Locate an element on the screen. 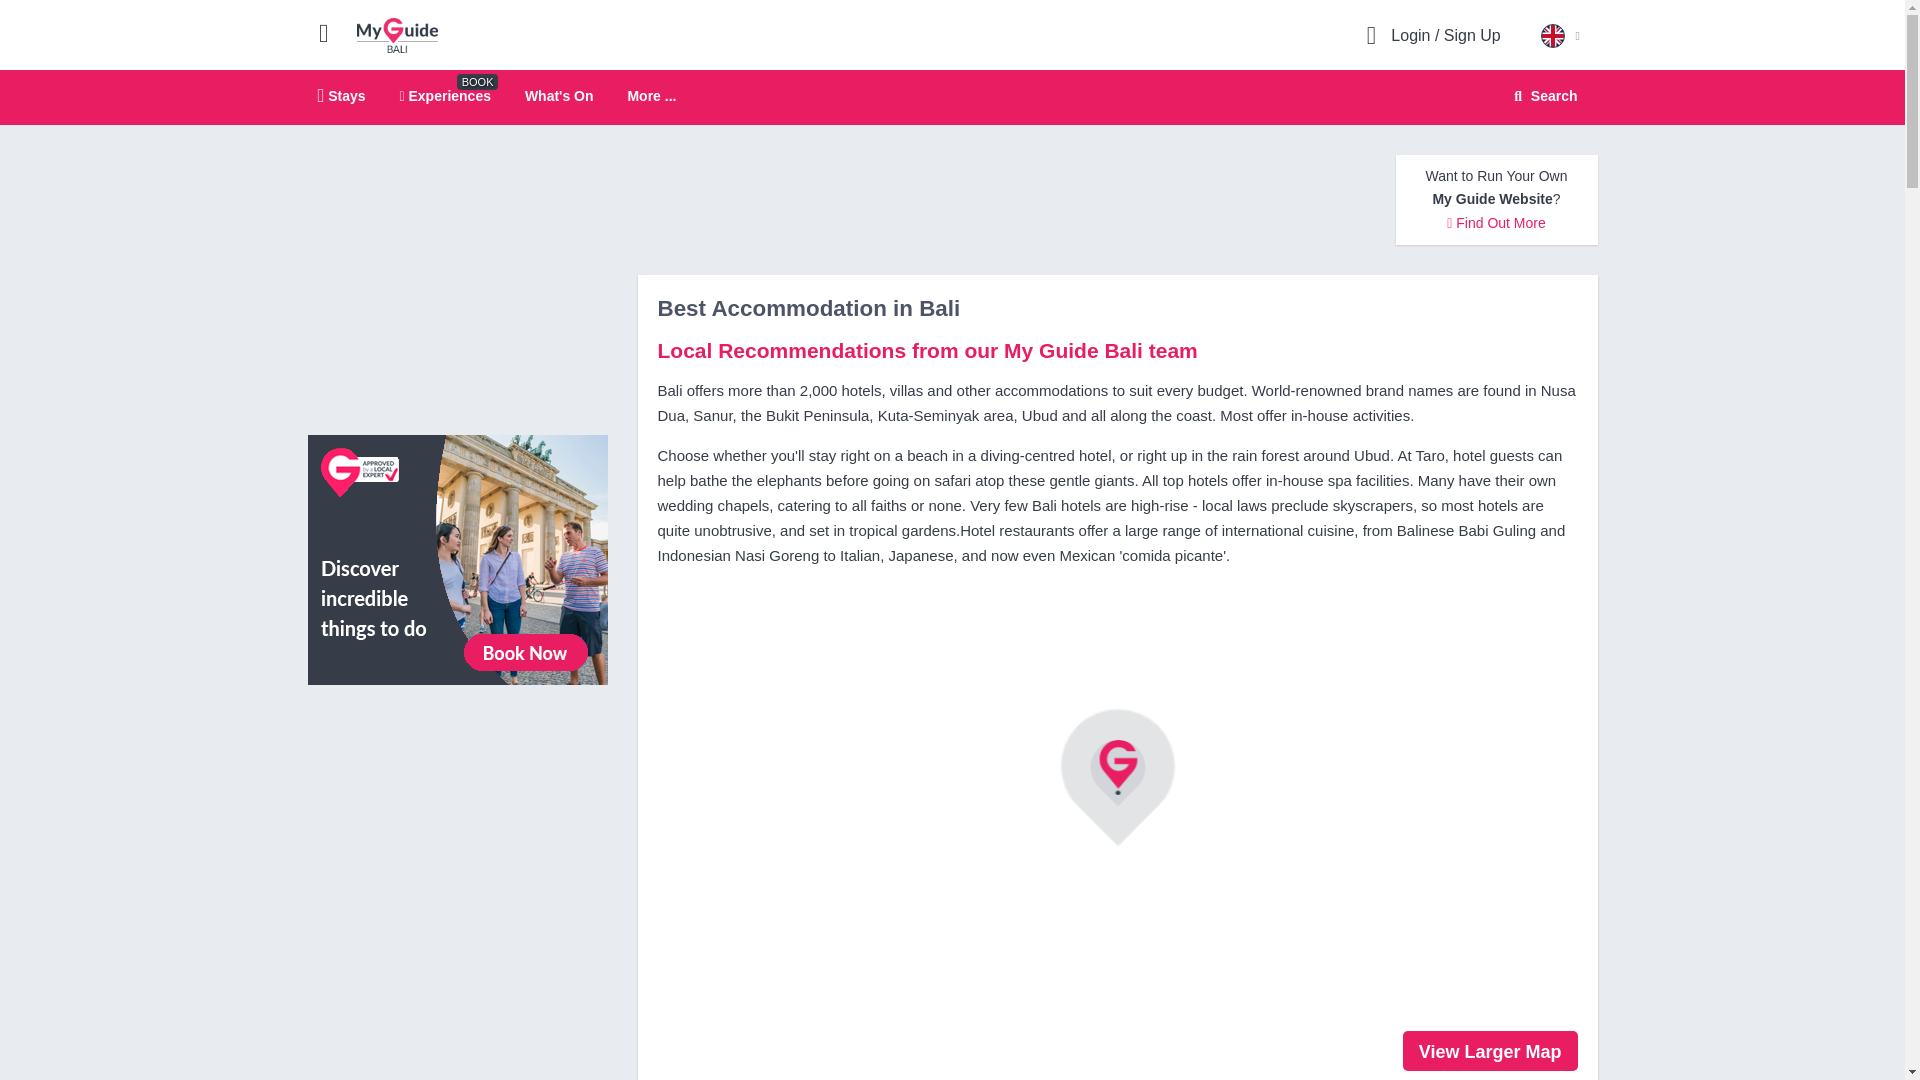 The image size is (1920, 1080). Experiences is located at coordinates (445, 95).